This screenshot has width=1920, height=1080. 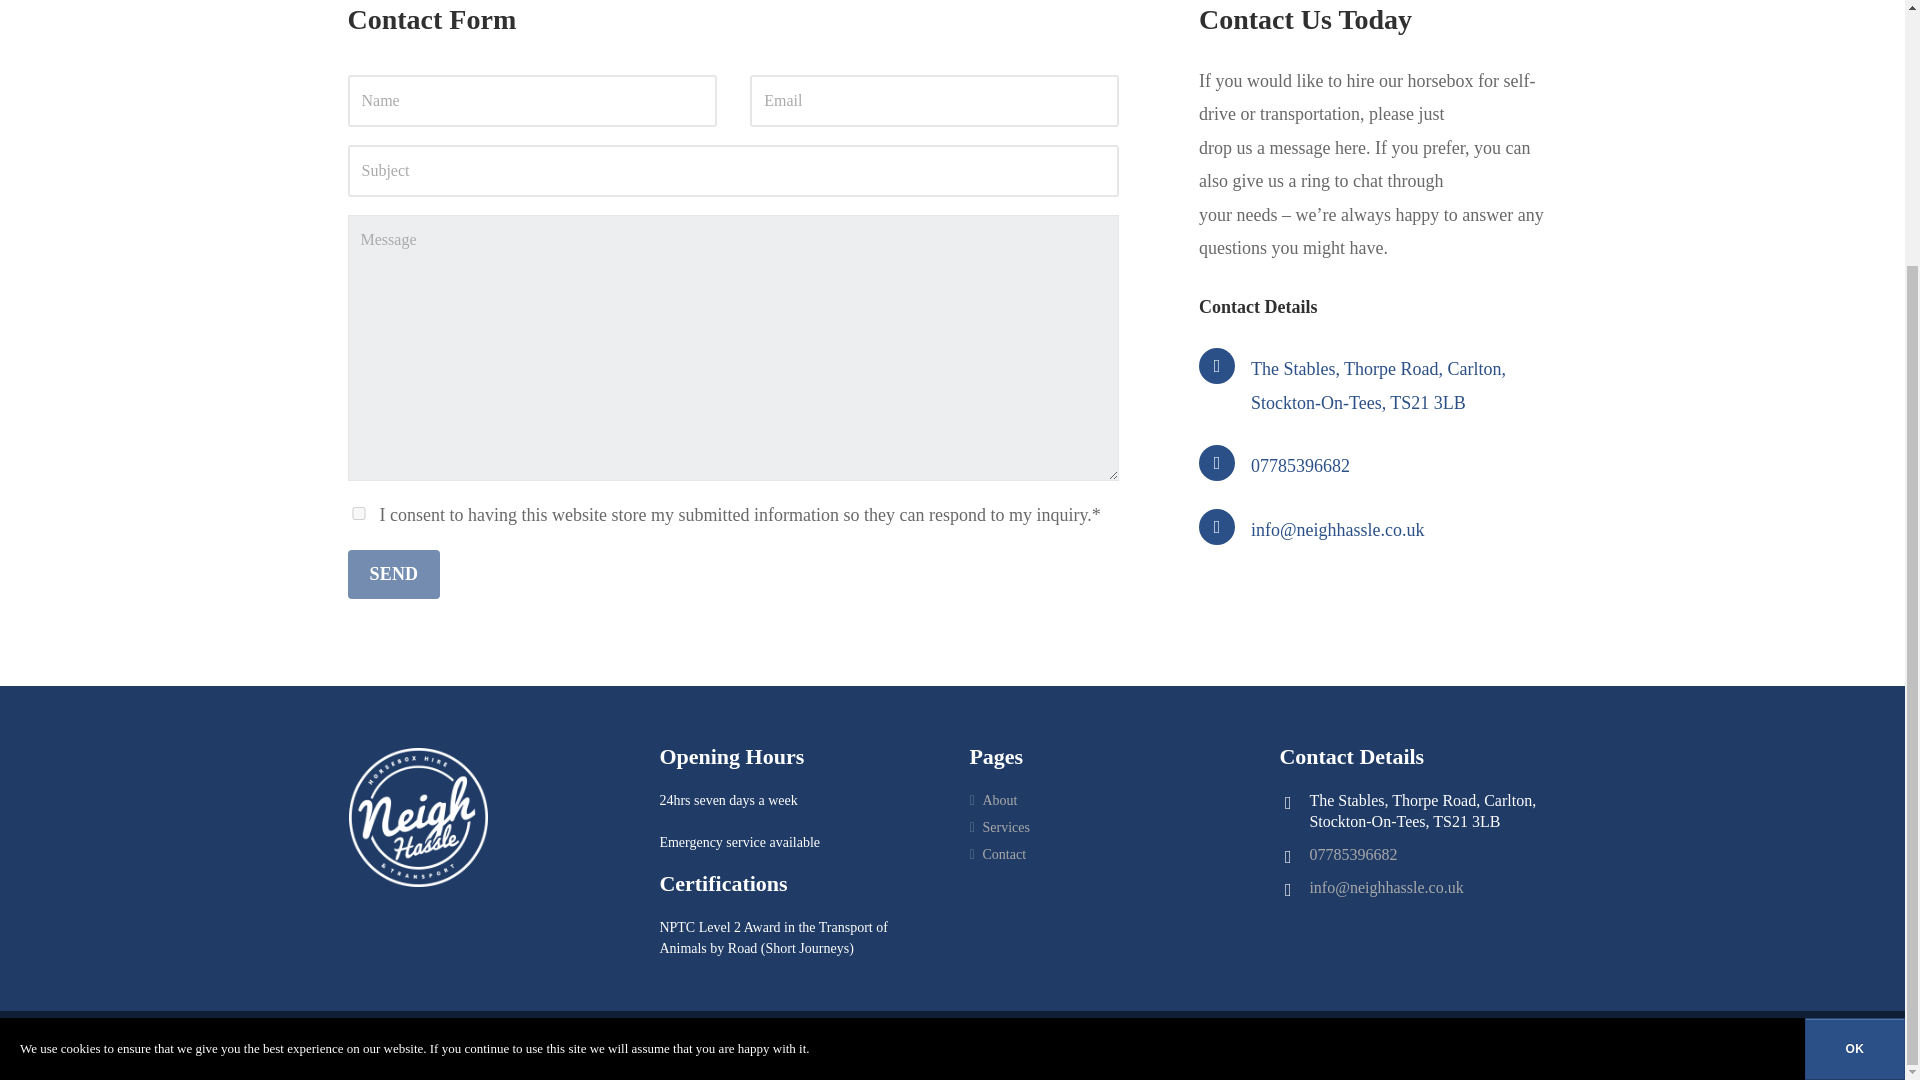 What do you see at coordinates (1378, 384) in the screenshot?
I see `View Map` at bounding box center [1378, 384].